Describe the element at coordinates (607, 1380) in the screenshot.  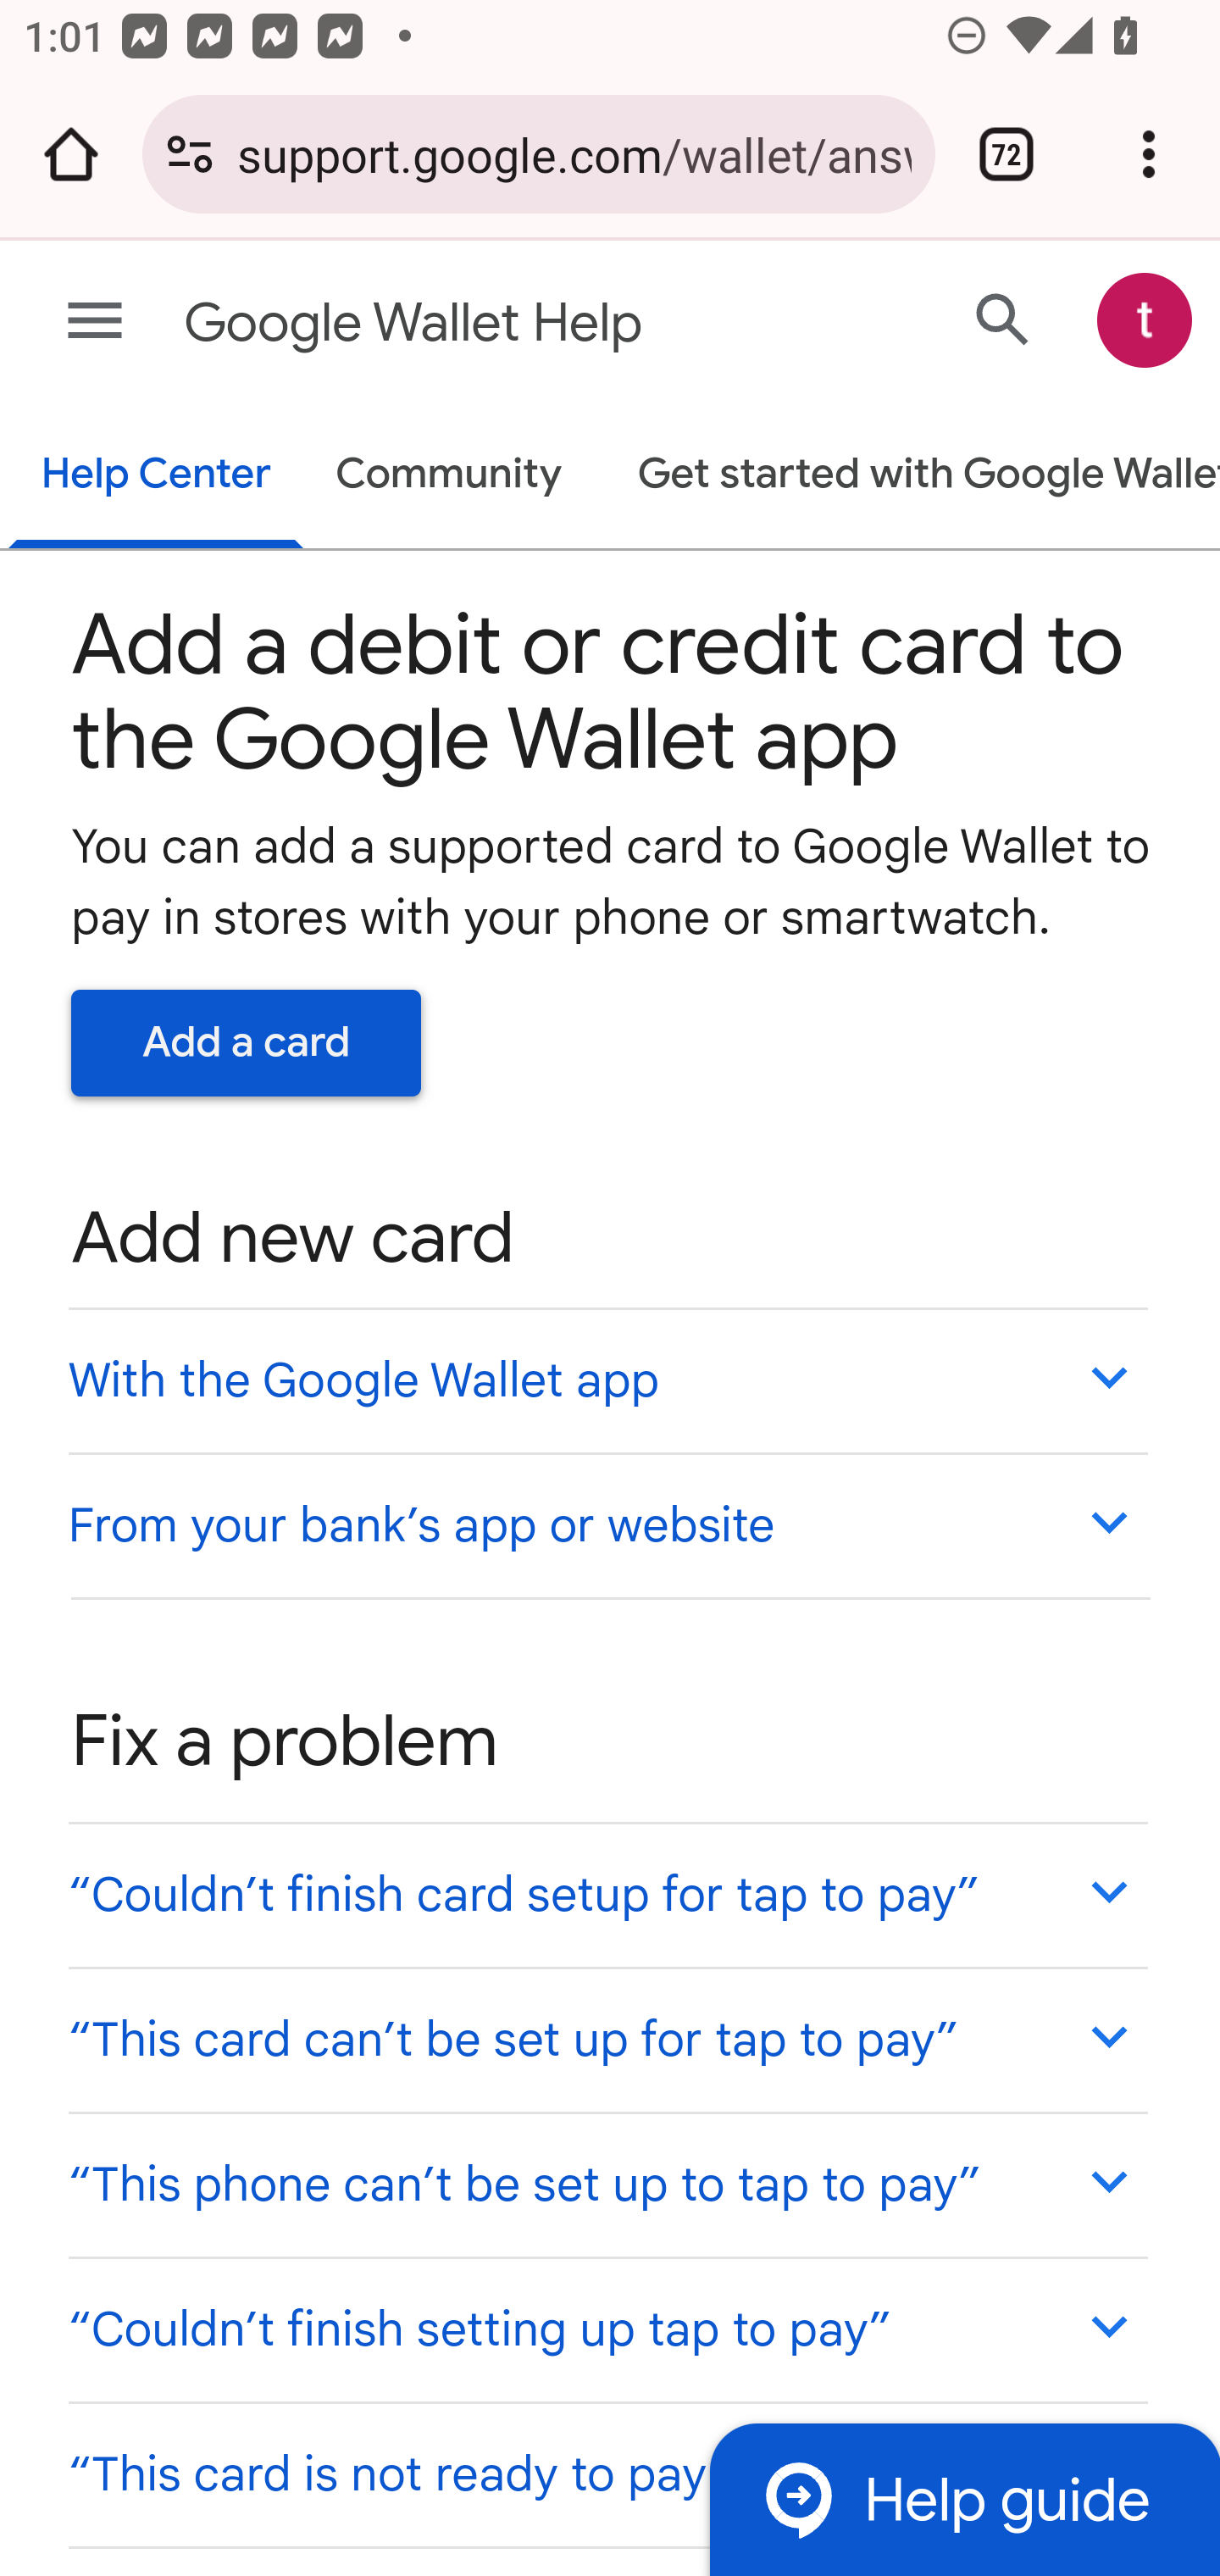
I see `With the Google Wallet app` at that location.